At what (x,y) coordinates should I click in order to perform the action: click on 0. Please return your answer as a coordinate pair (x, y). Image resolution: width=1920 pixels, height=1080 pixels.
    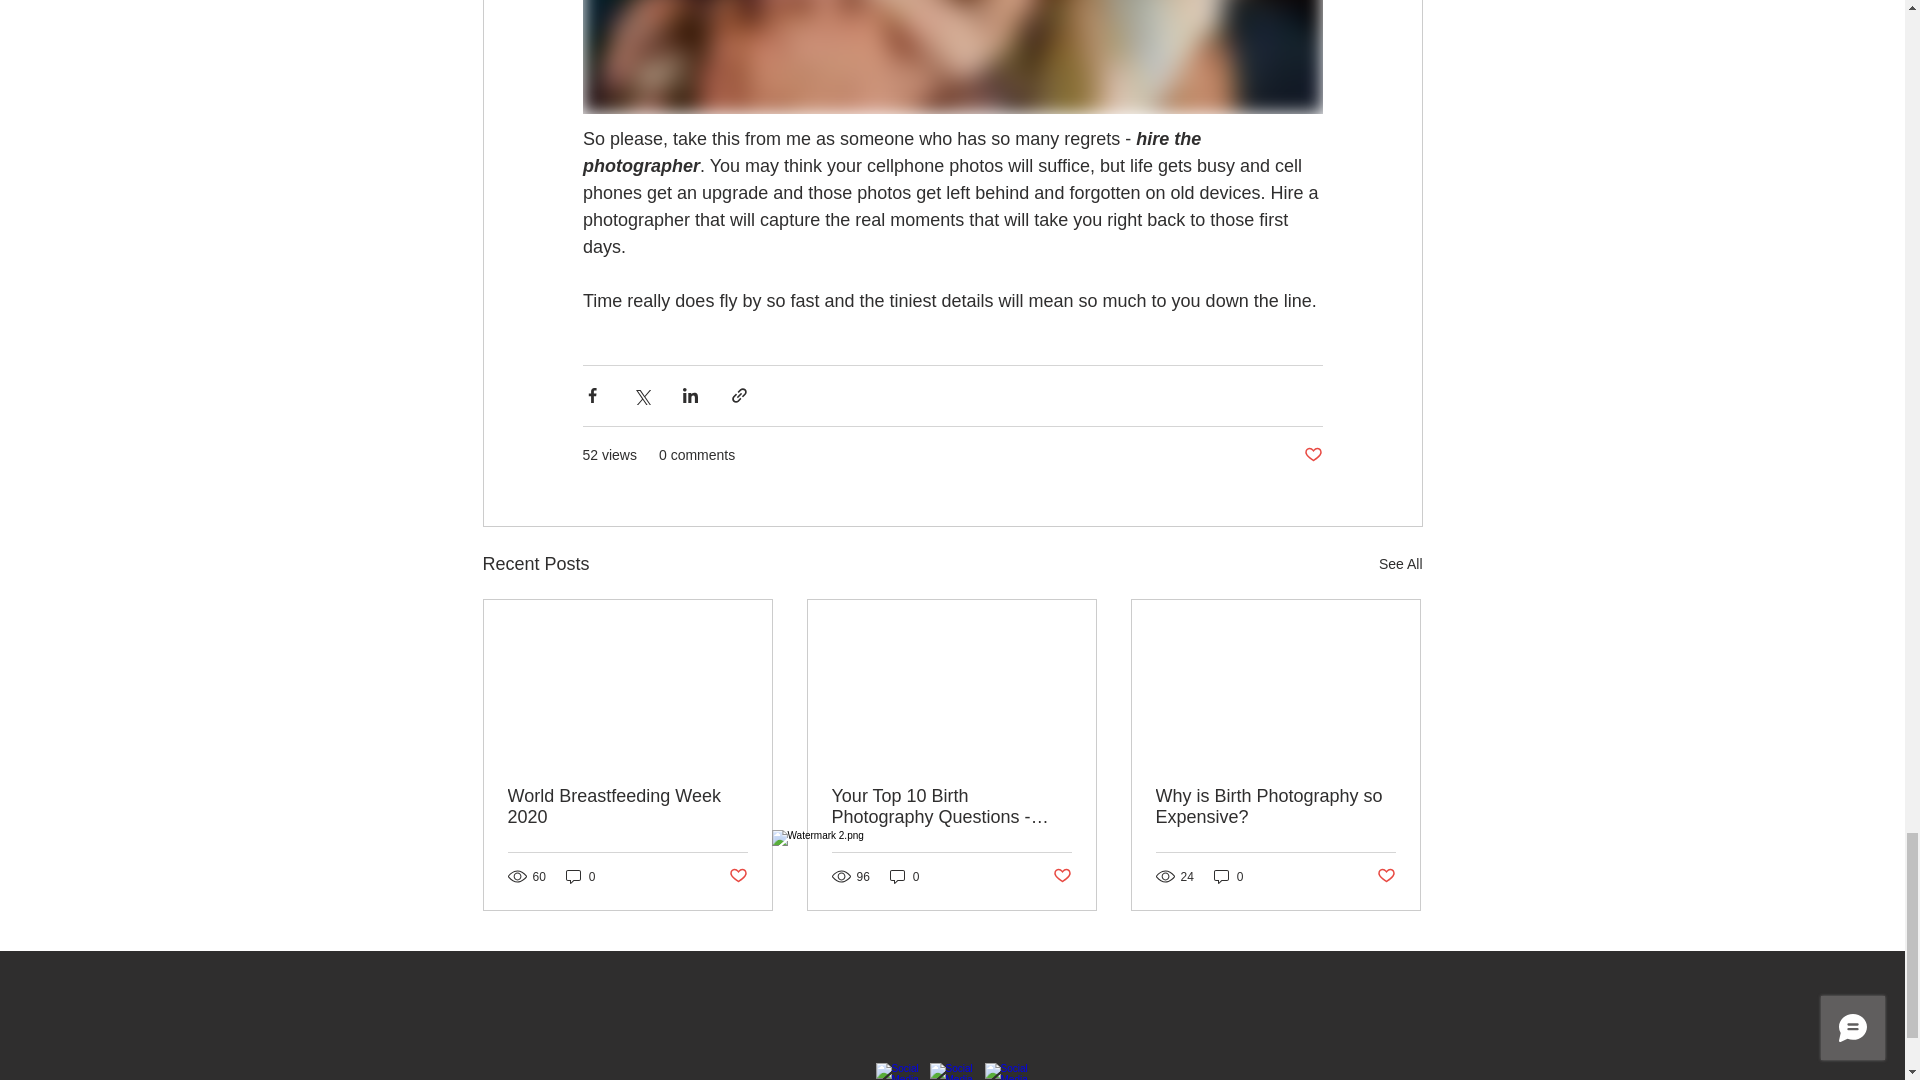
    Looking at the image, I should click on (1228, 876).